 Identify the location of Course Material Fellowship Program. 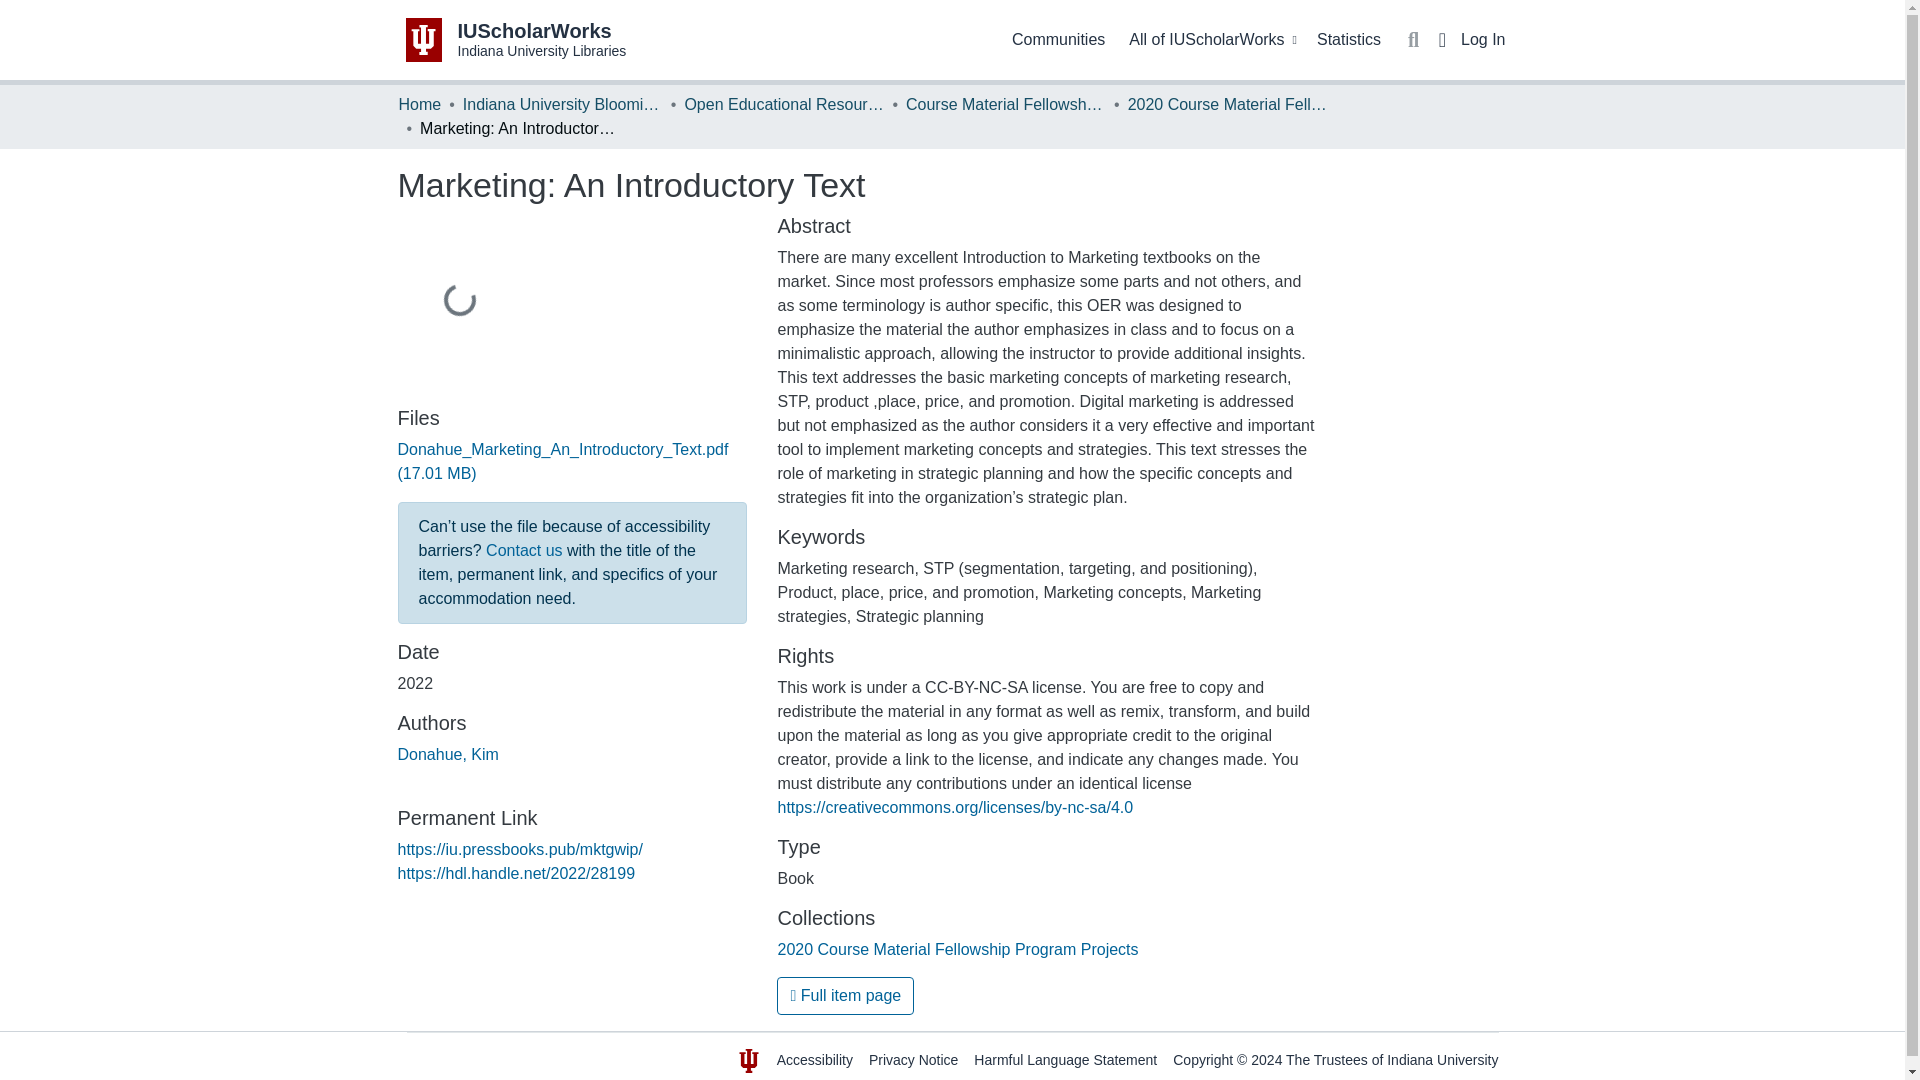
(1006, 104).